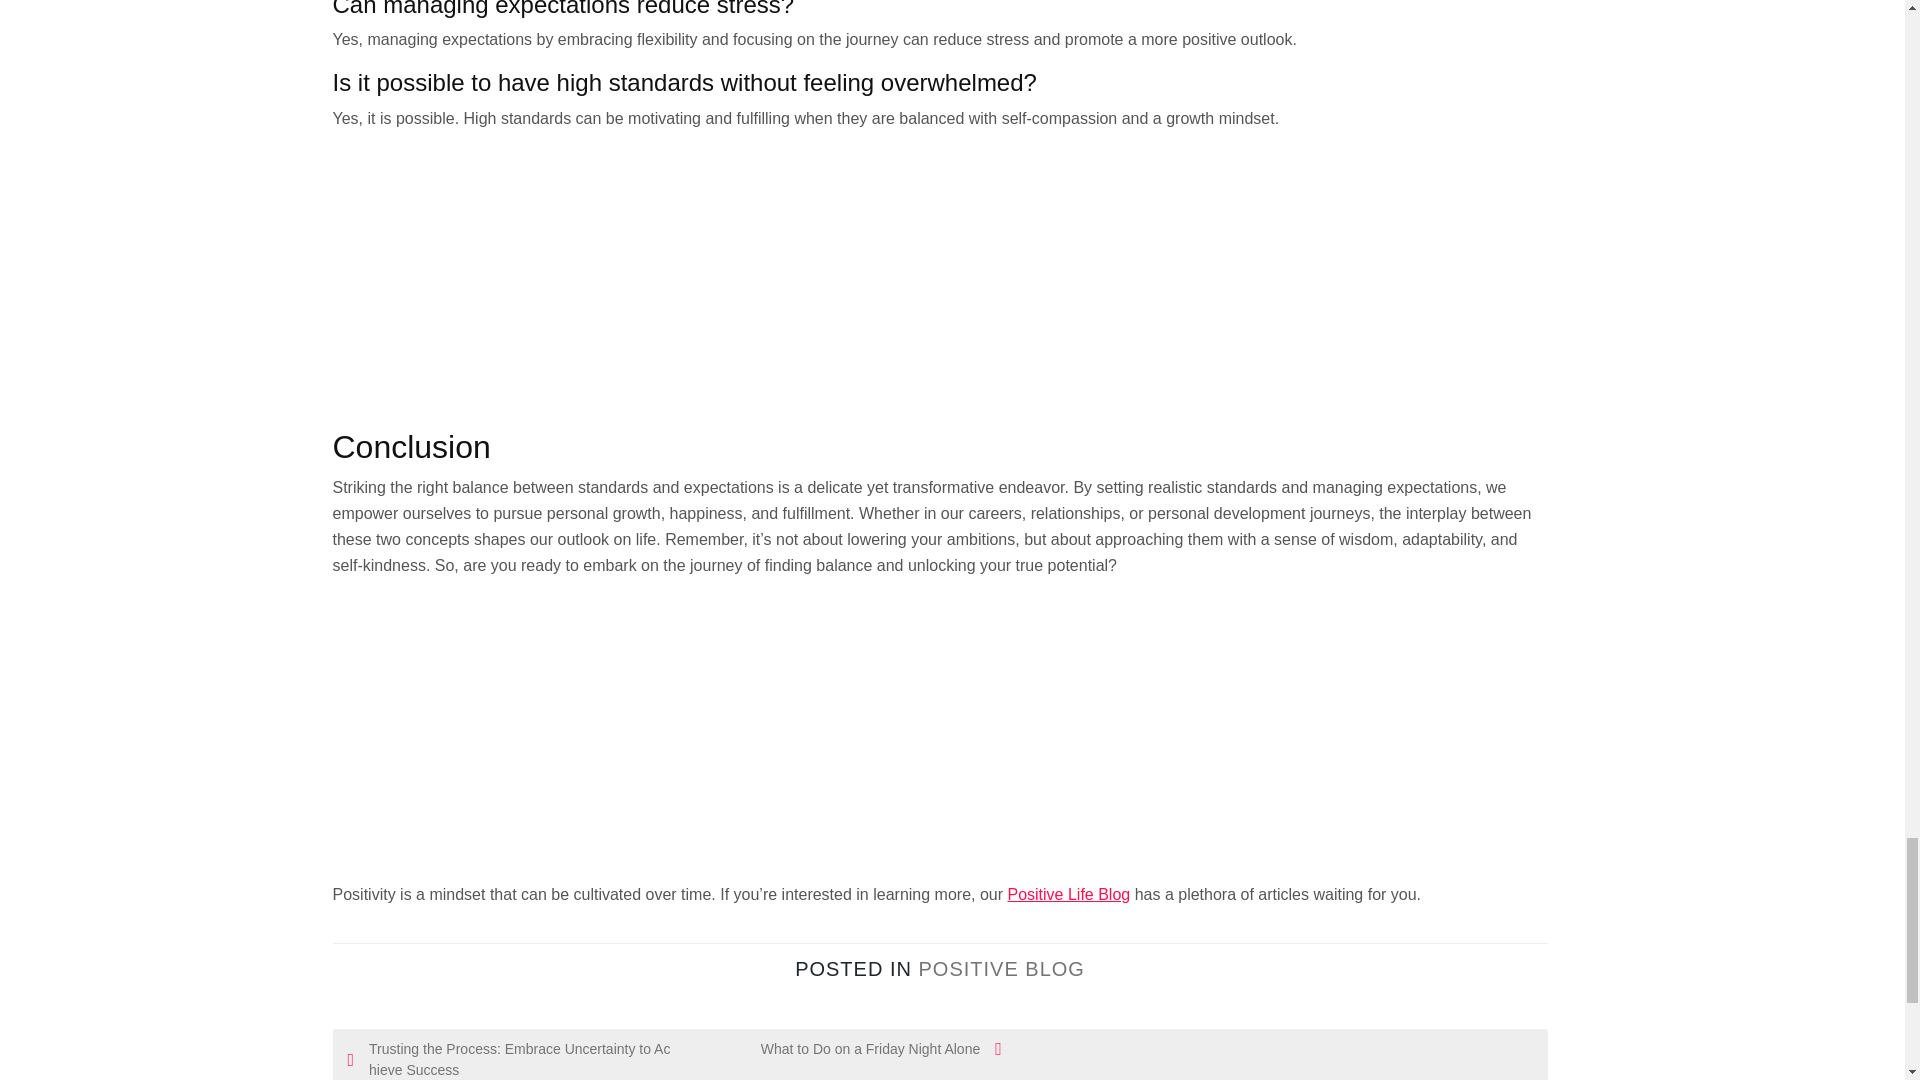  Describe the element at coordinates (511, 1059) in the screenshot. I see `Trusting the Process: Embrace Uncertainty to Achieve Success` at that location.